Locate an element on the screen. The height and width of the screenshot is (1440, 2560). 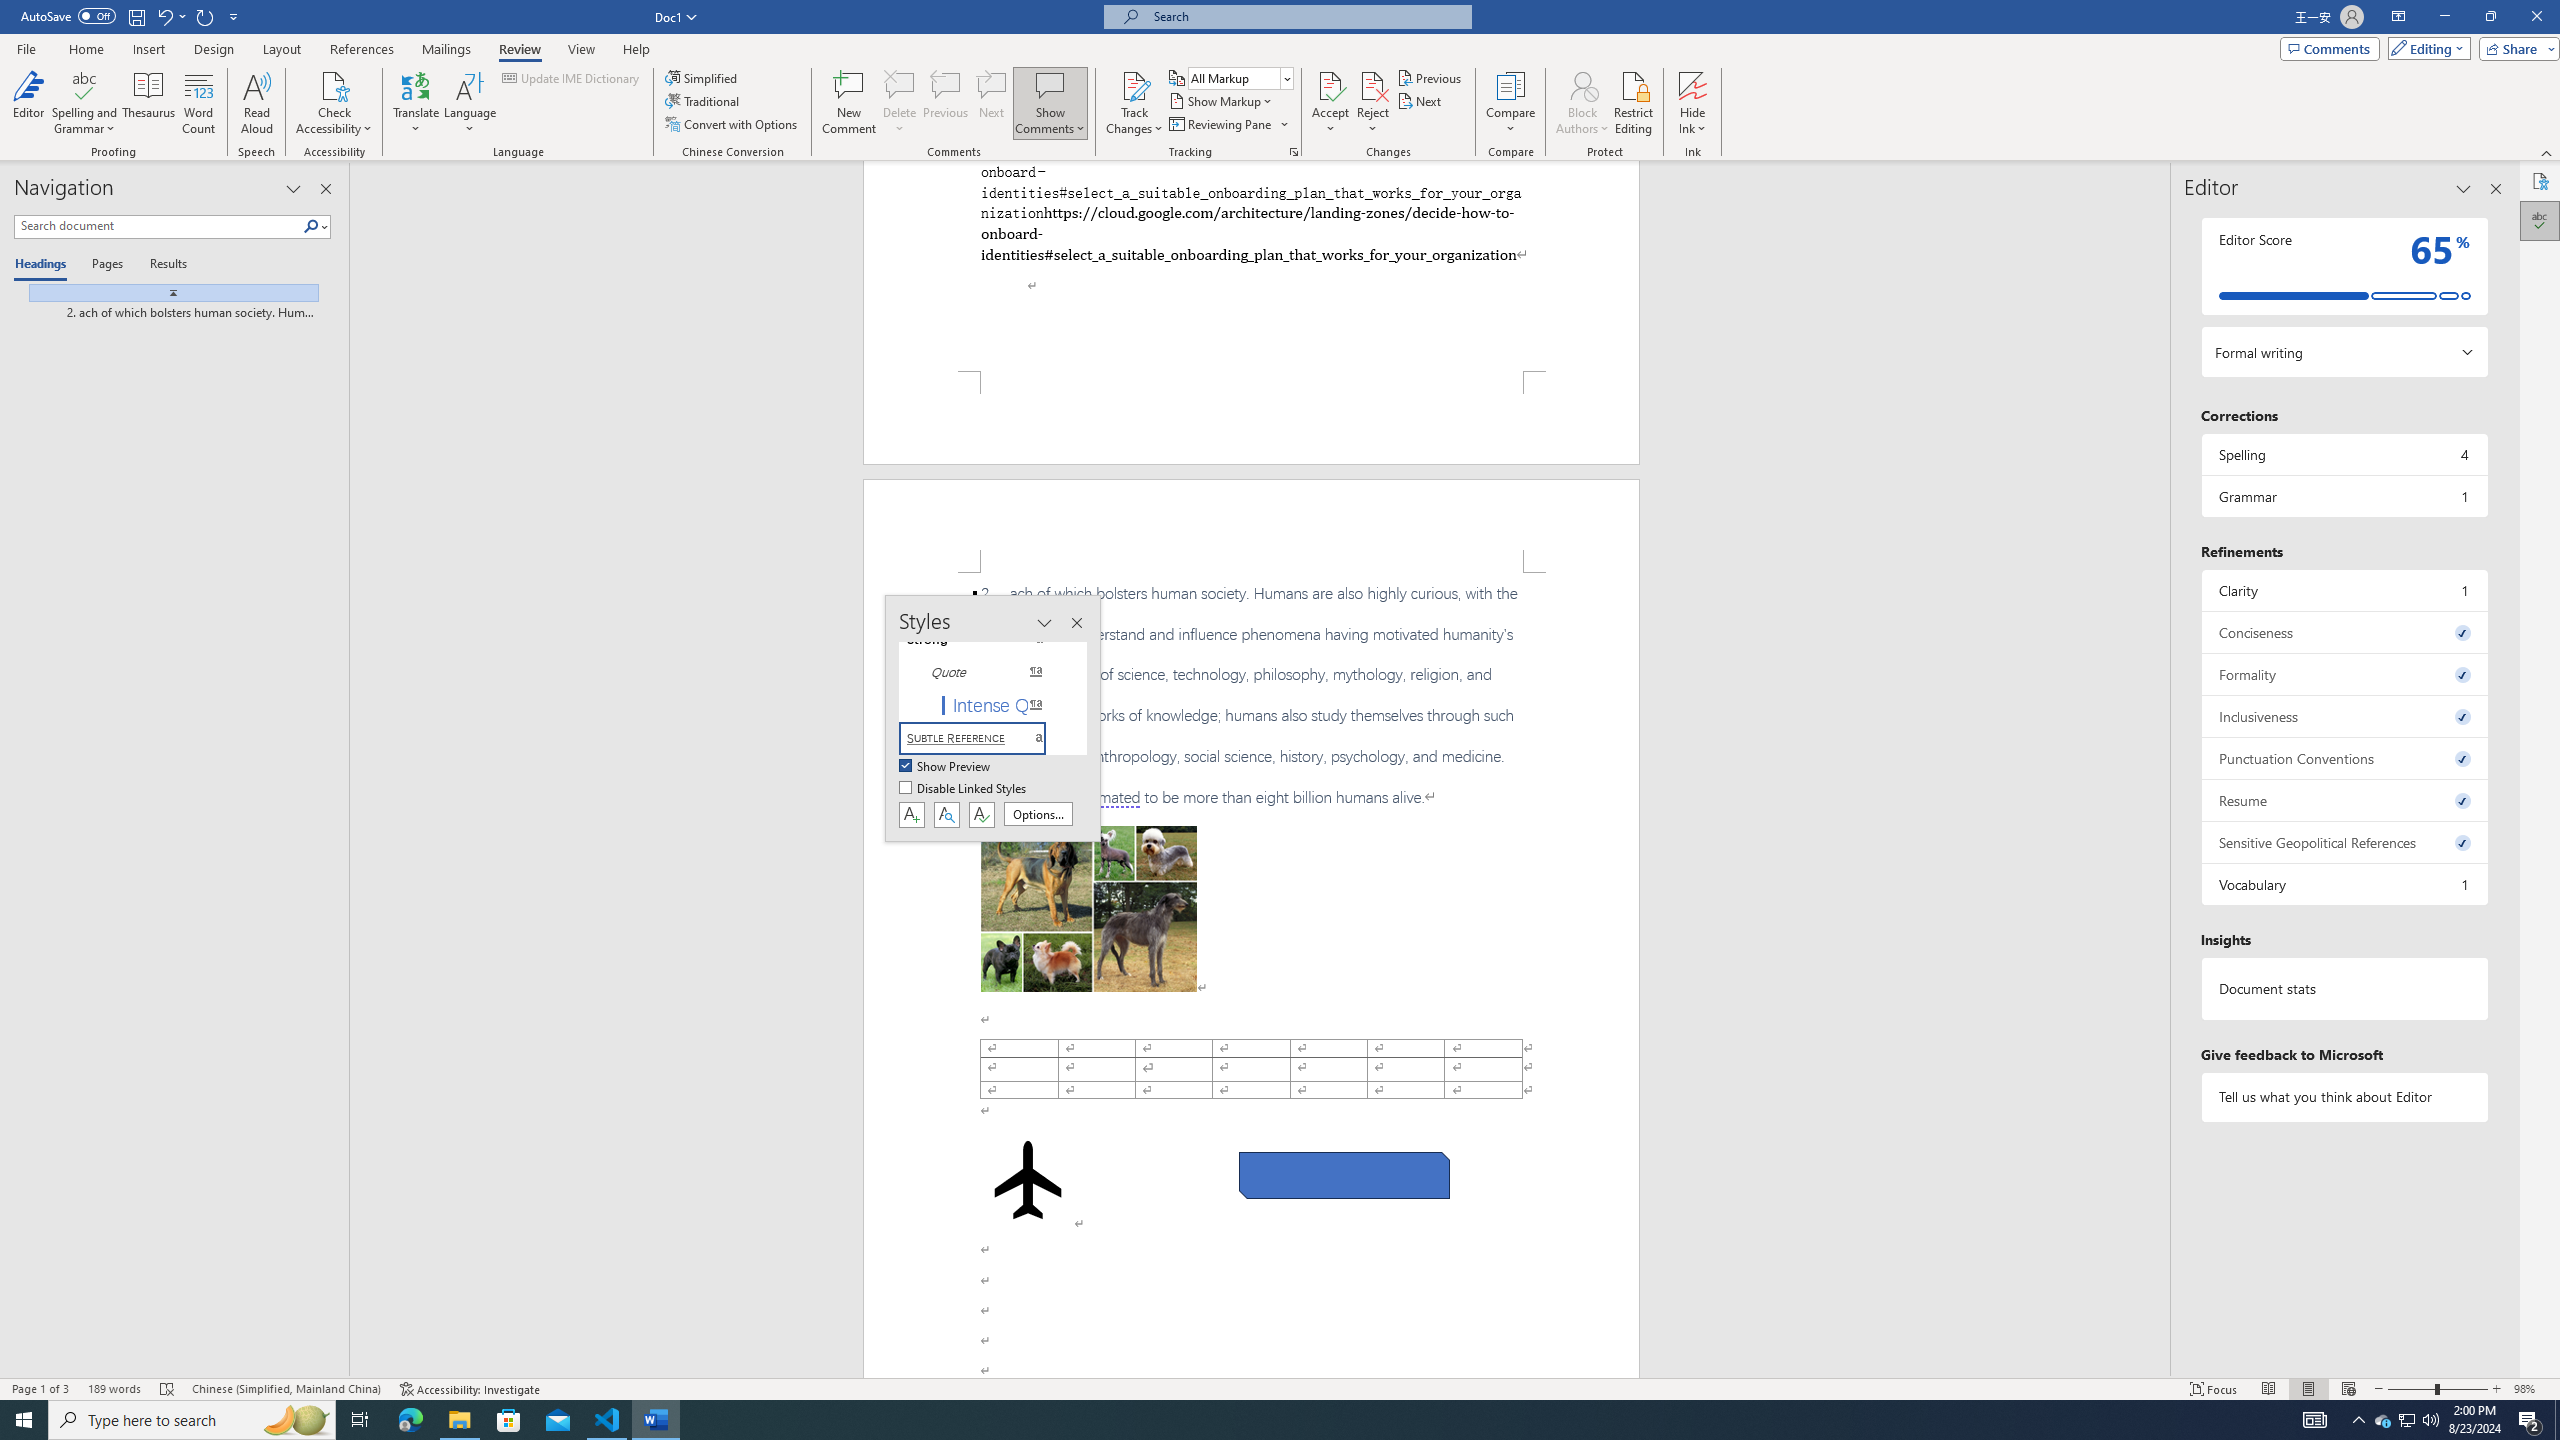
More Options is located at coordinates (1693, 121).